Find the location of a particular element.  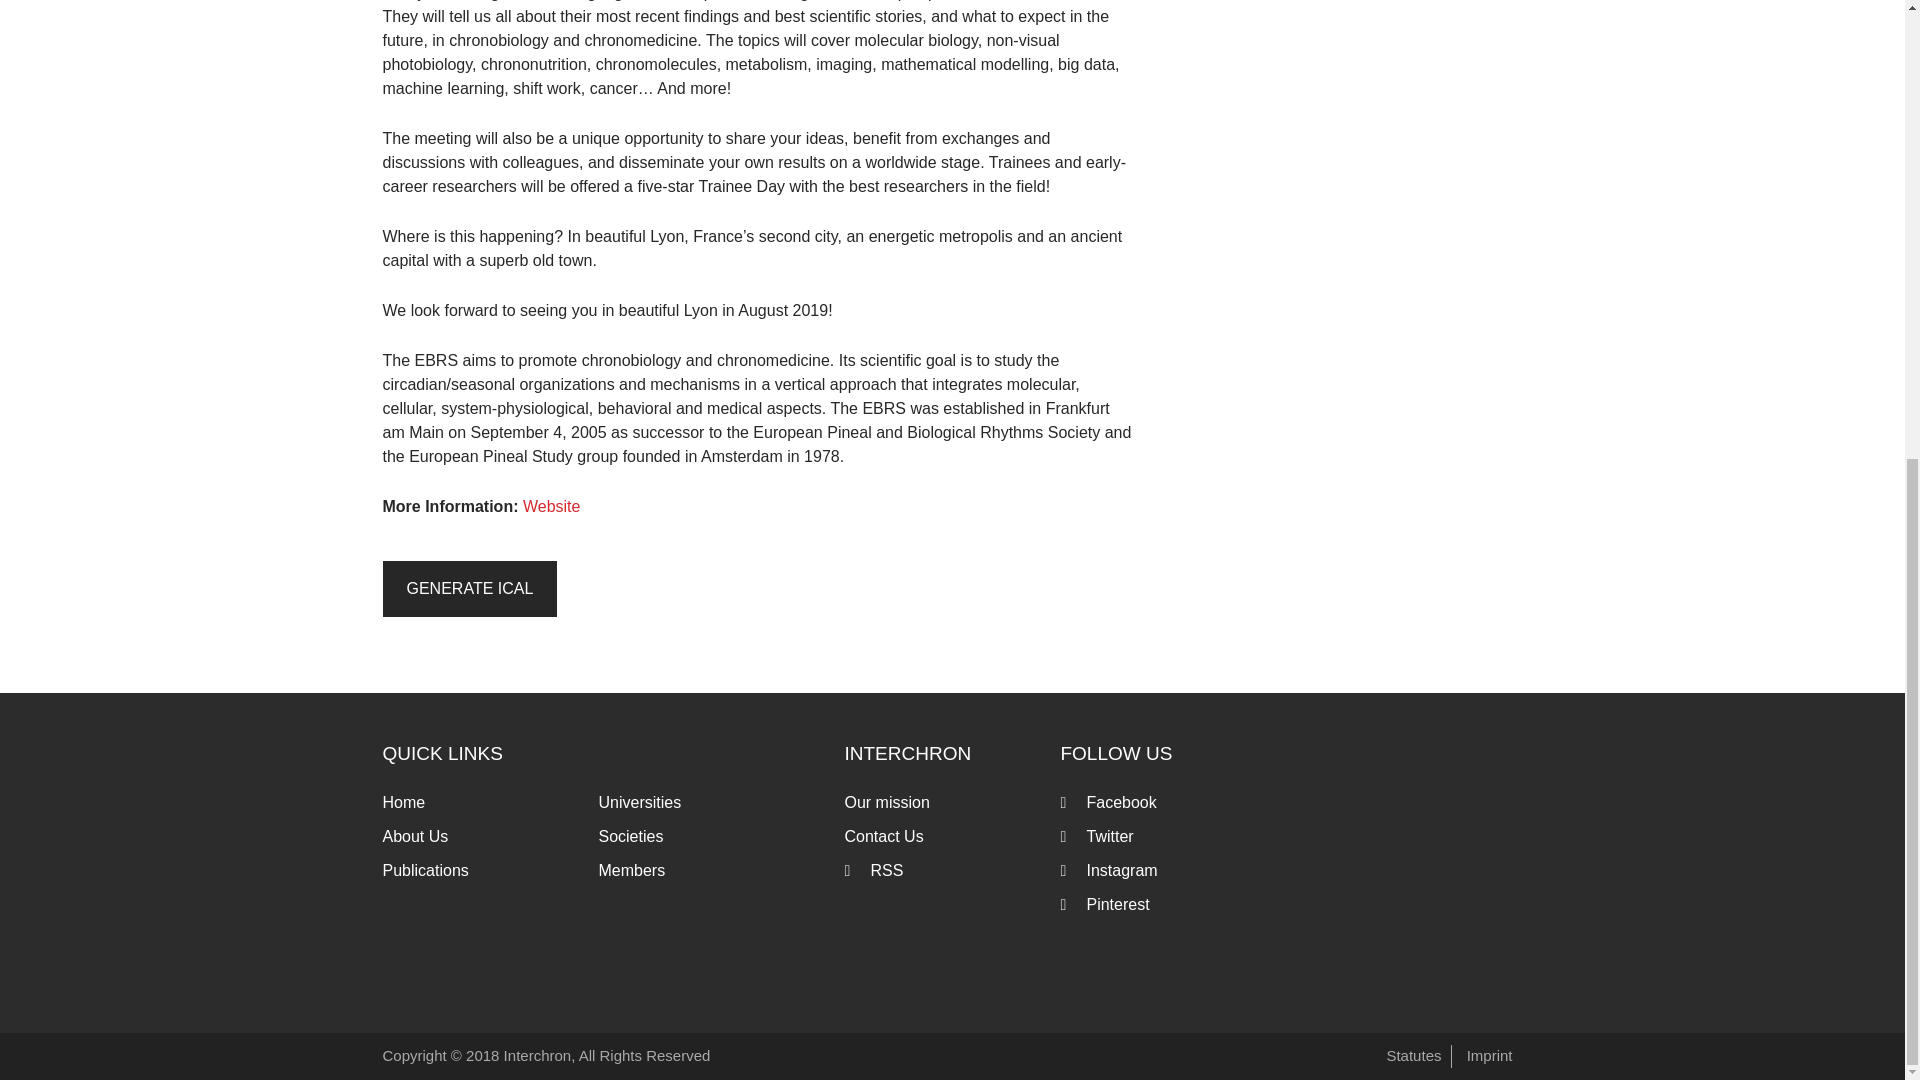

Members is located at coordinates (630, 870).